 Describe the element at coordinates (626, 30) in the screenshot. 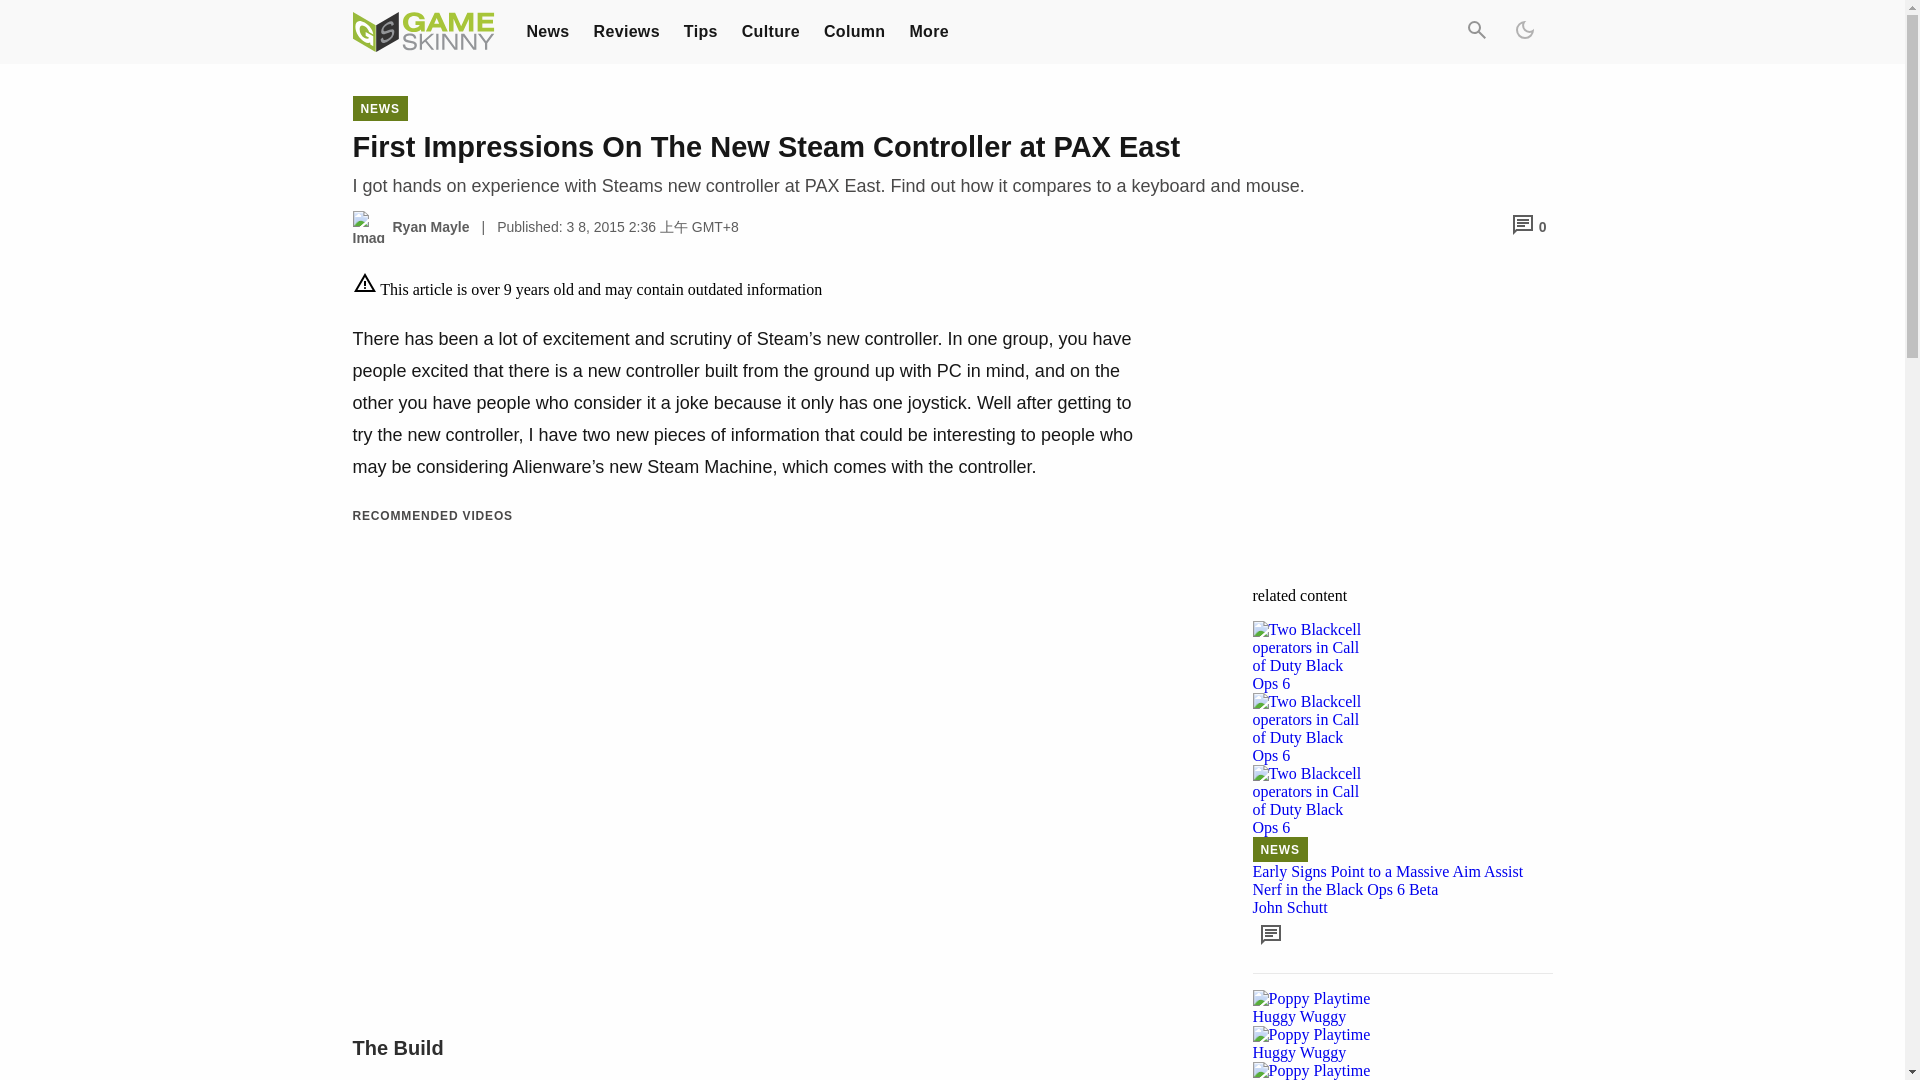

I see `Reviews` at that location.